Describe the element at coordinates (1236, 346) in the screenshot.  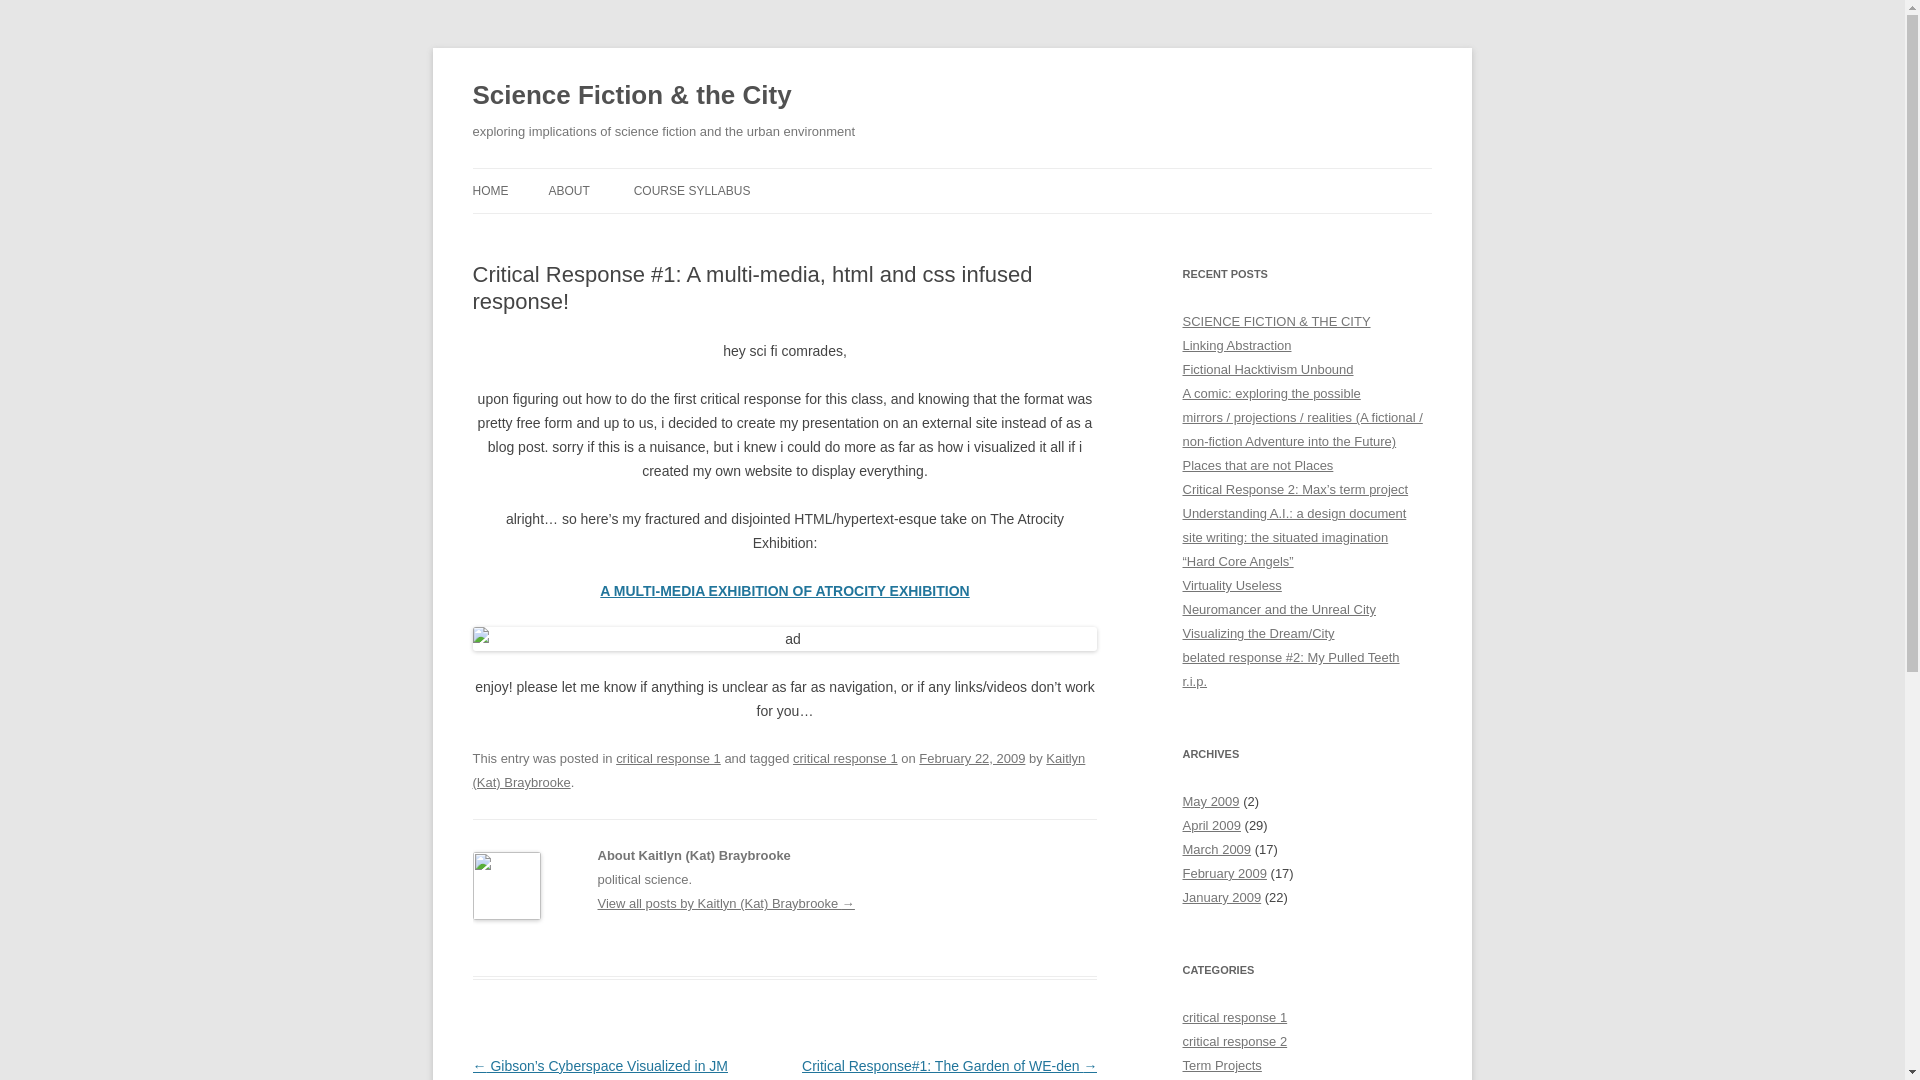
I see `Linking Abstraction` at that location.